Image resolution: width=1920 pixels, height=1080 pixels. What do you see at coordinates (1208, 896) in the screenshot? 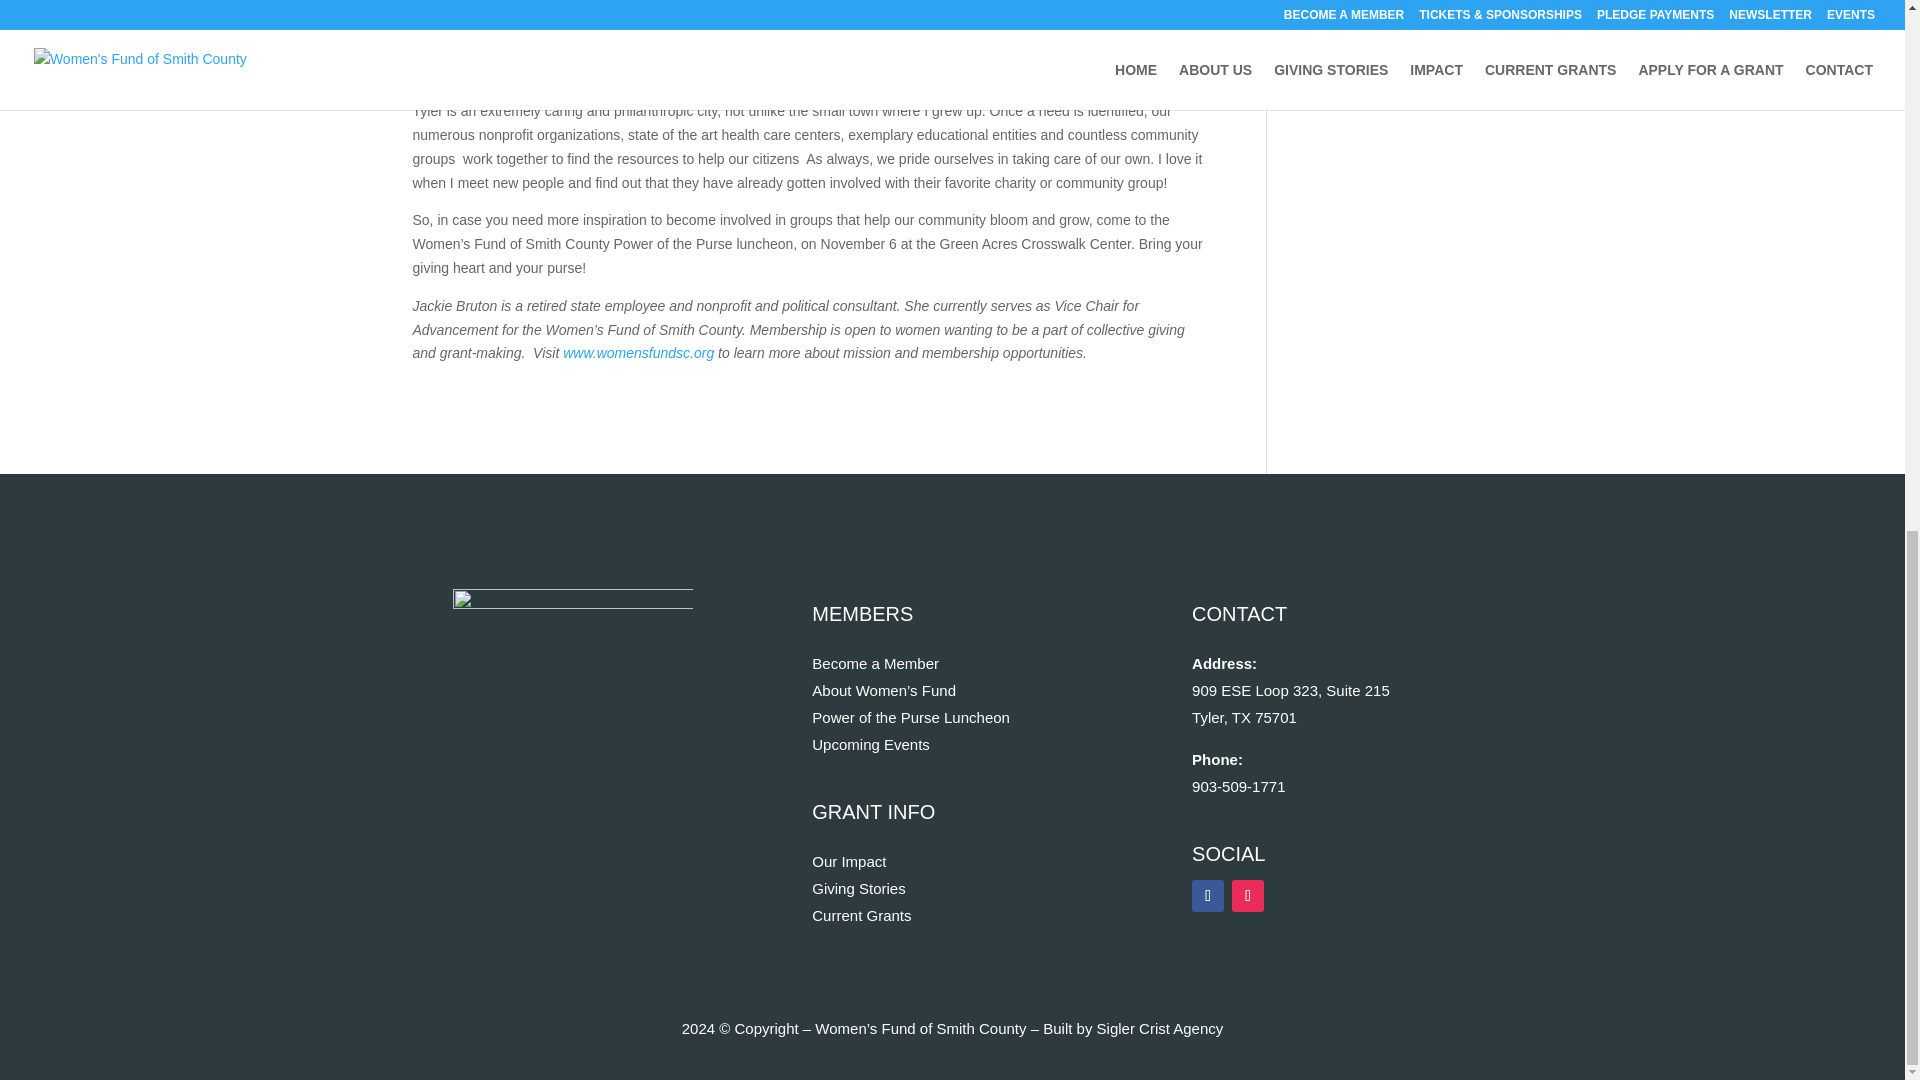
I see `Follow on Facebook` at bounding box center [1208, 896].